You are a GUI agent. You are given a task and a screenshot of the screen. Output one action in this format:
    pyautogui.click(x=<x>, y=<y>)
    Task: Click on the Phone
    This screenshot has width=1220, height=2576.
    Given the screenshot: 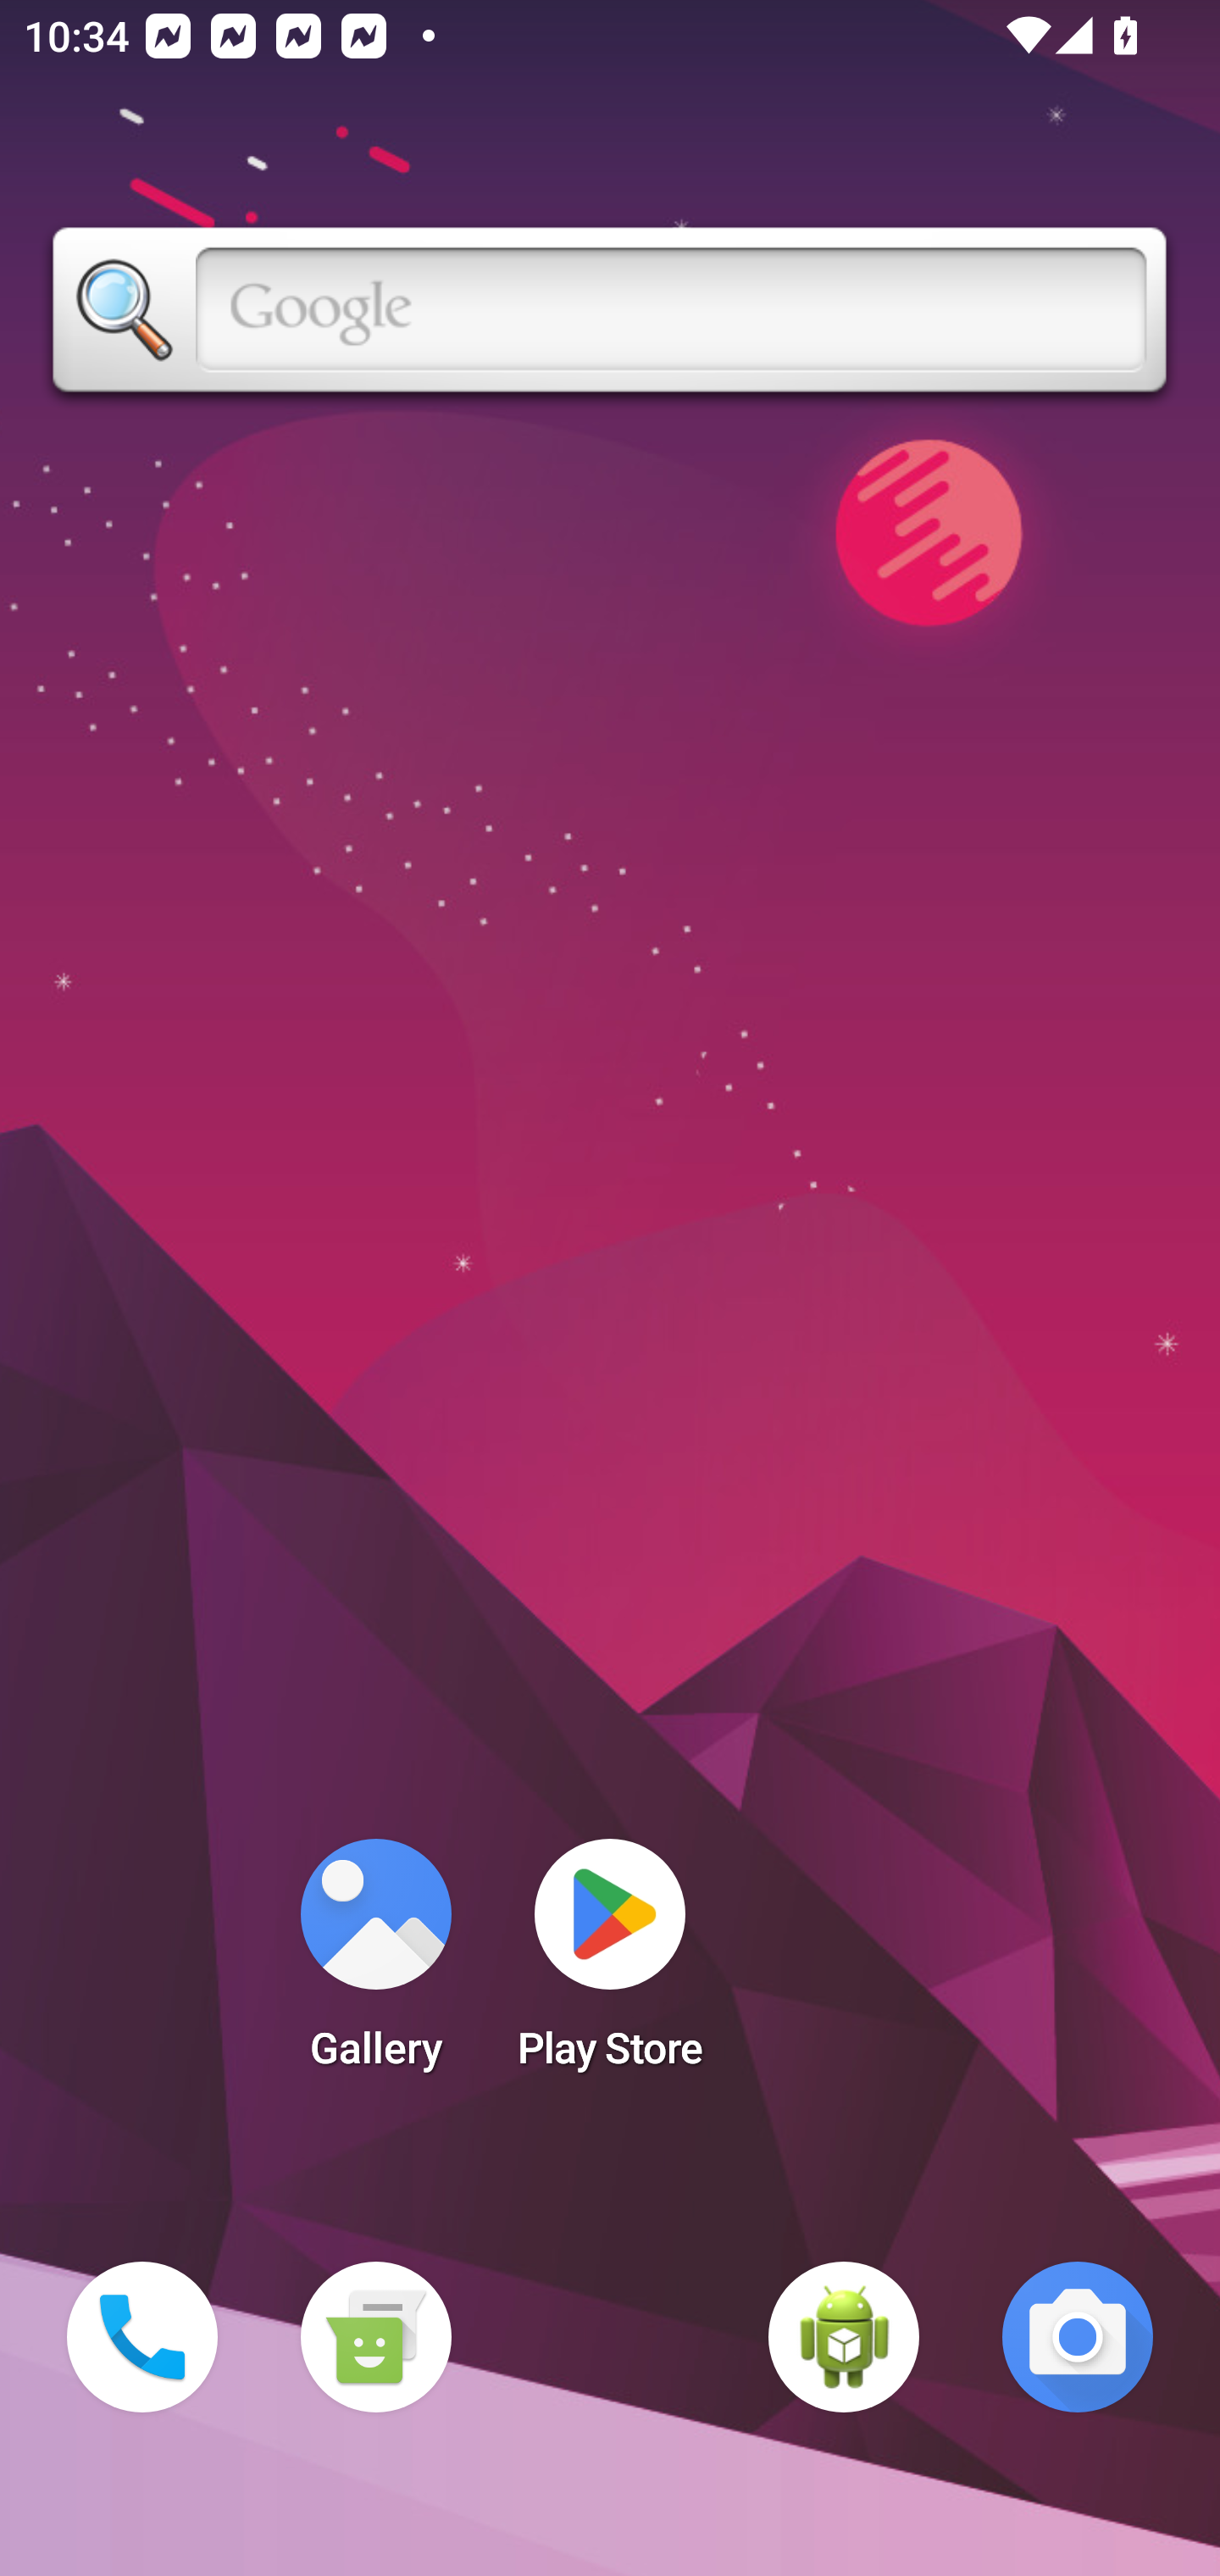 What is the action you would take?
    pyautogui.click(x=142, y=2337)
    